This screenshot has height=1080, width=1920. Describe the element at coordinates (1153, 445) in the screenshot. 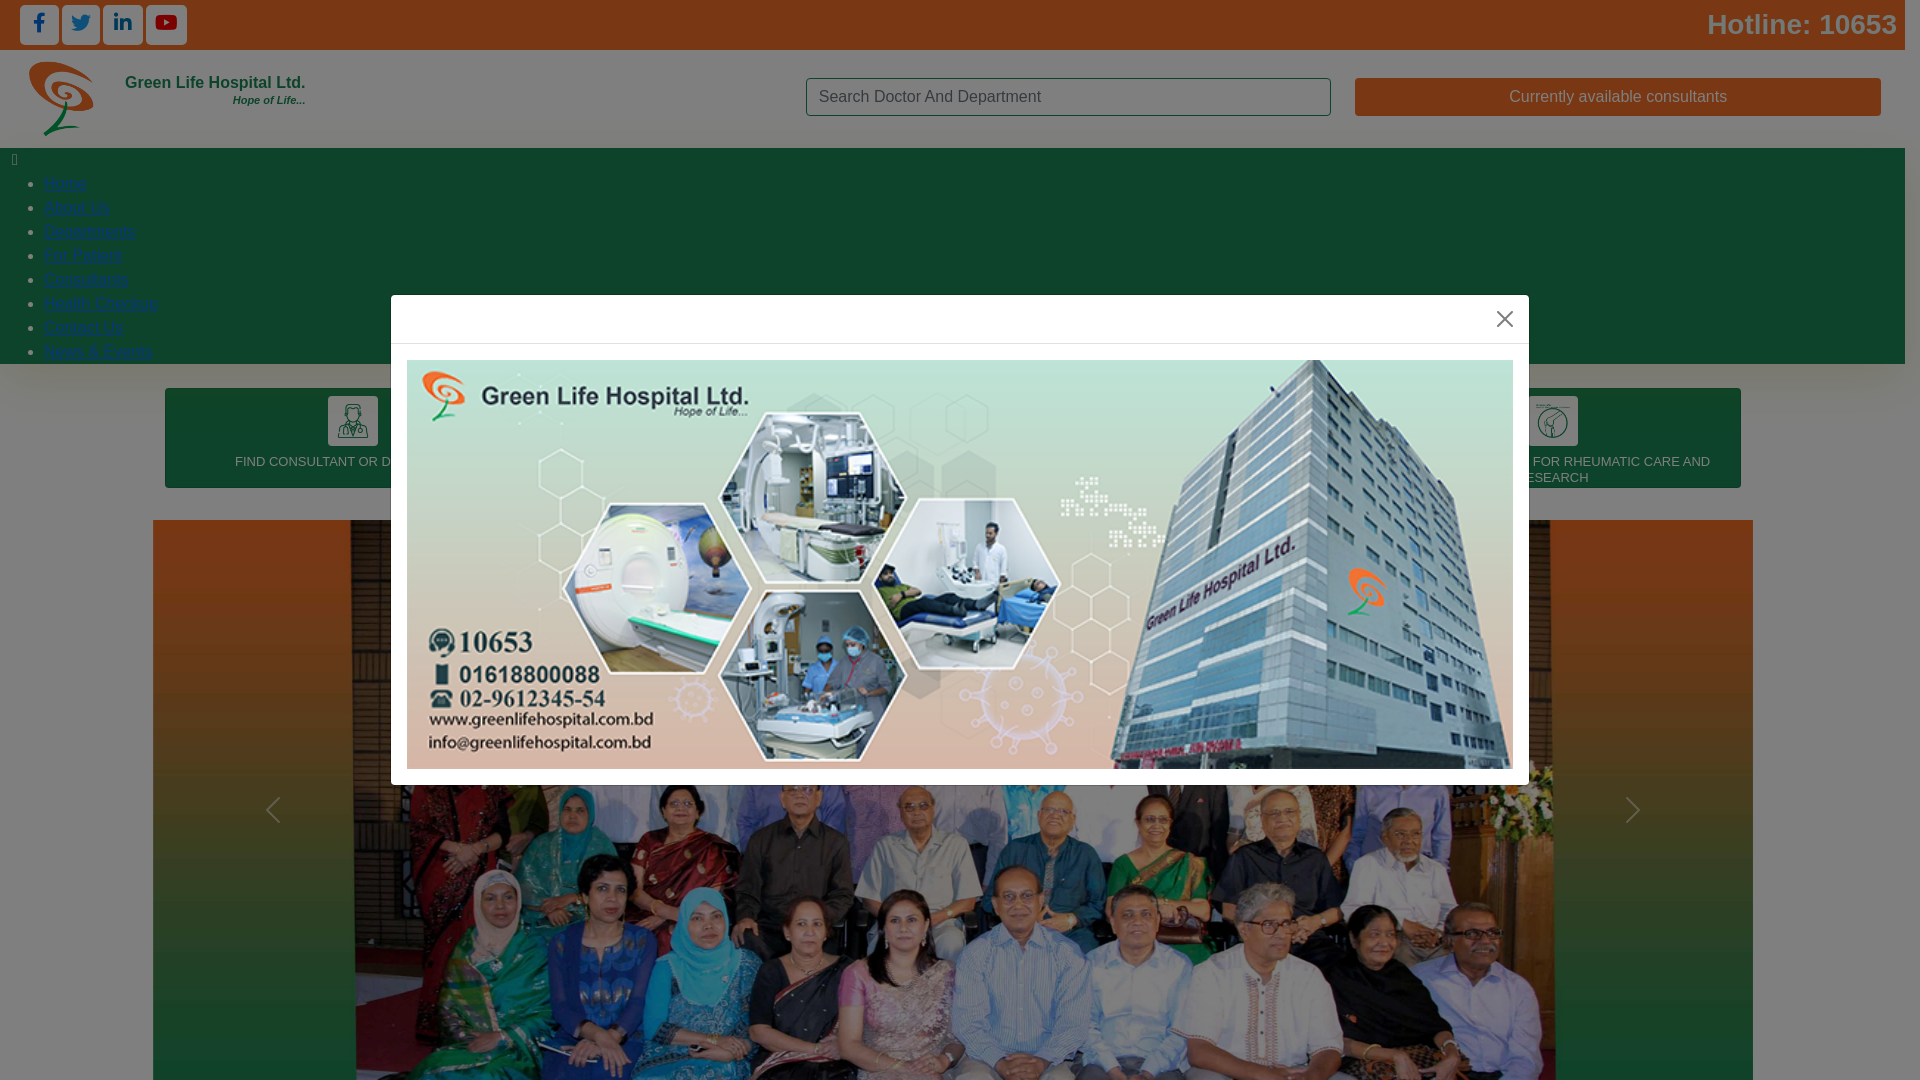

I see `GREEN LIFE ENDO-LAPAROSCOPIC CENTRE` at that location.